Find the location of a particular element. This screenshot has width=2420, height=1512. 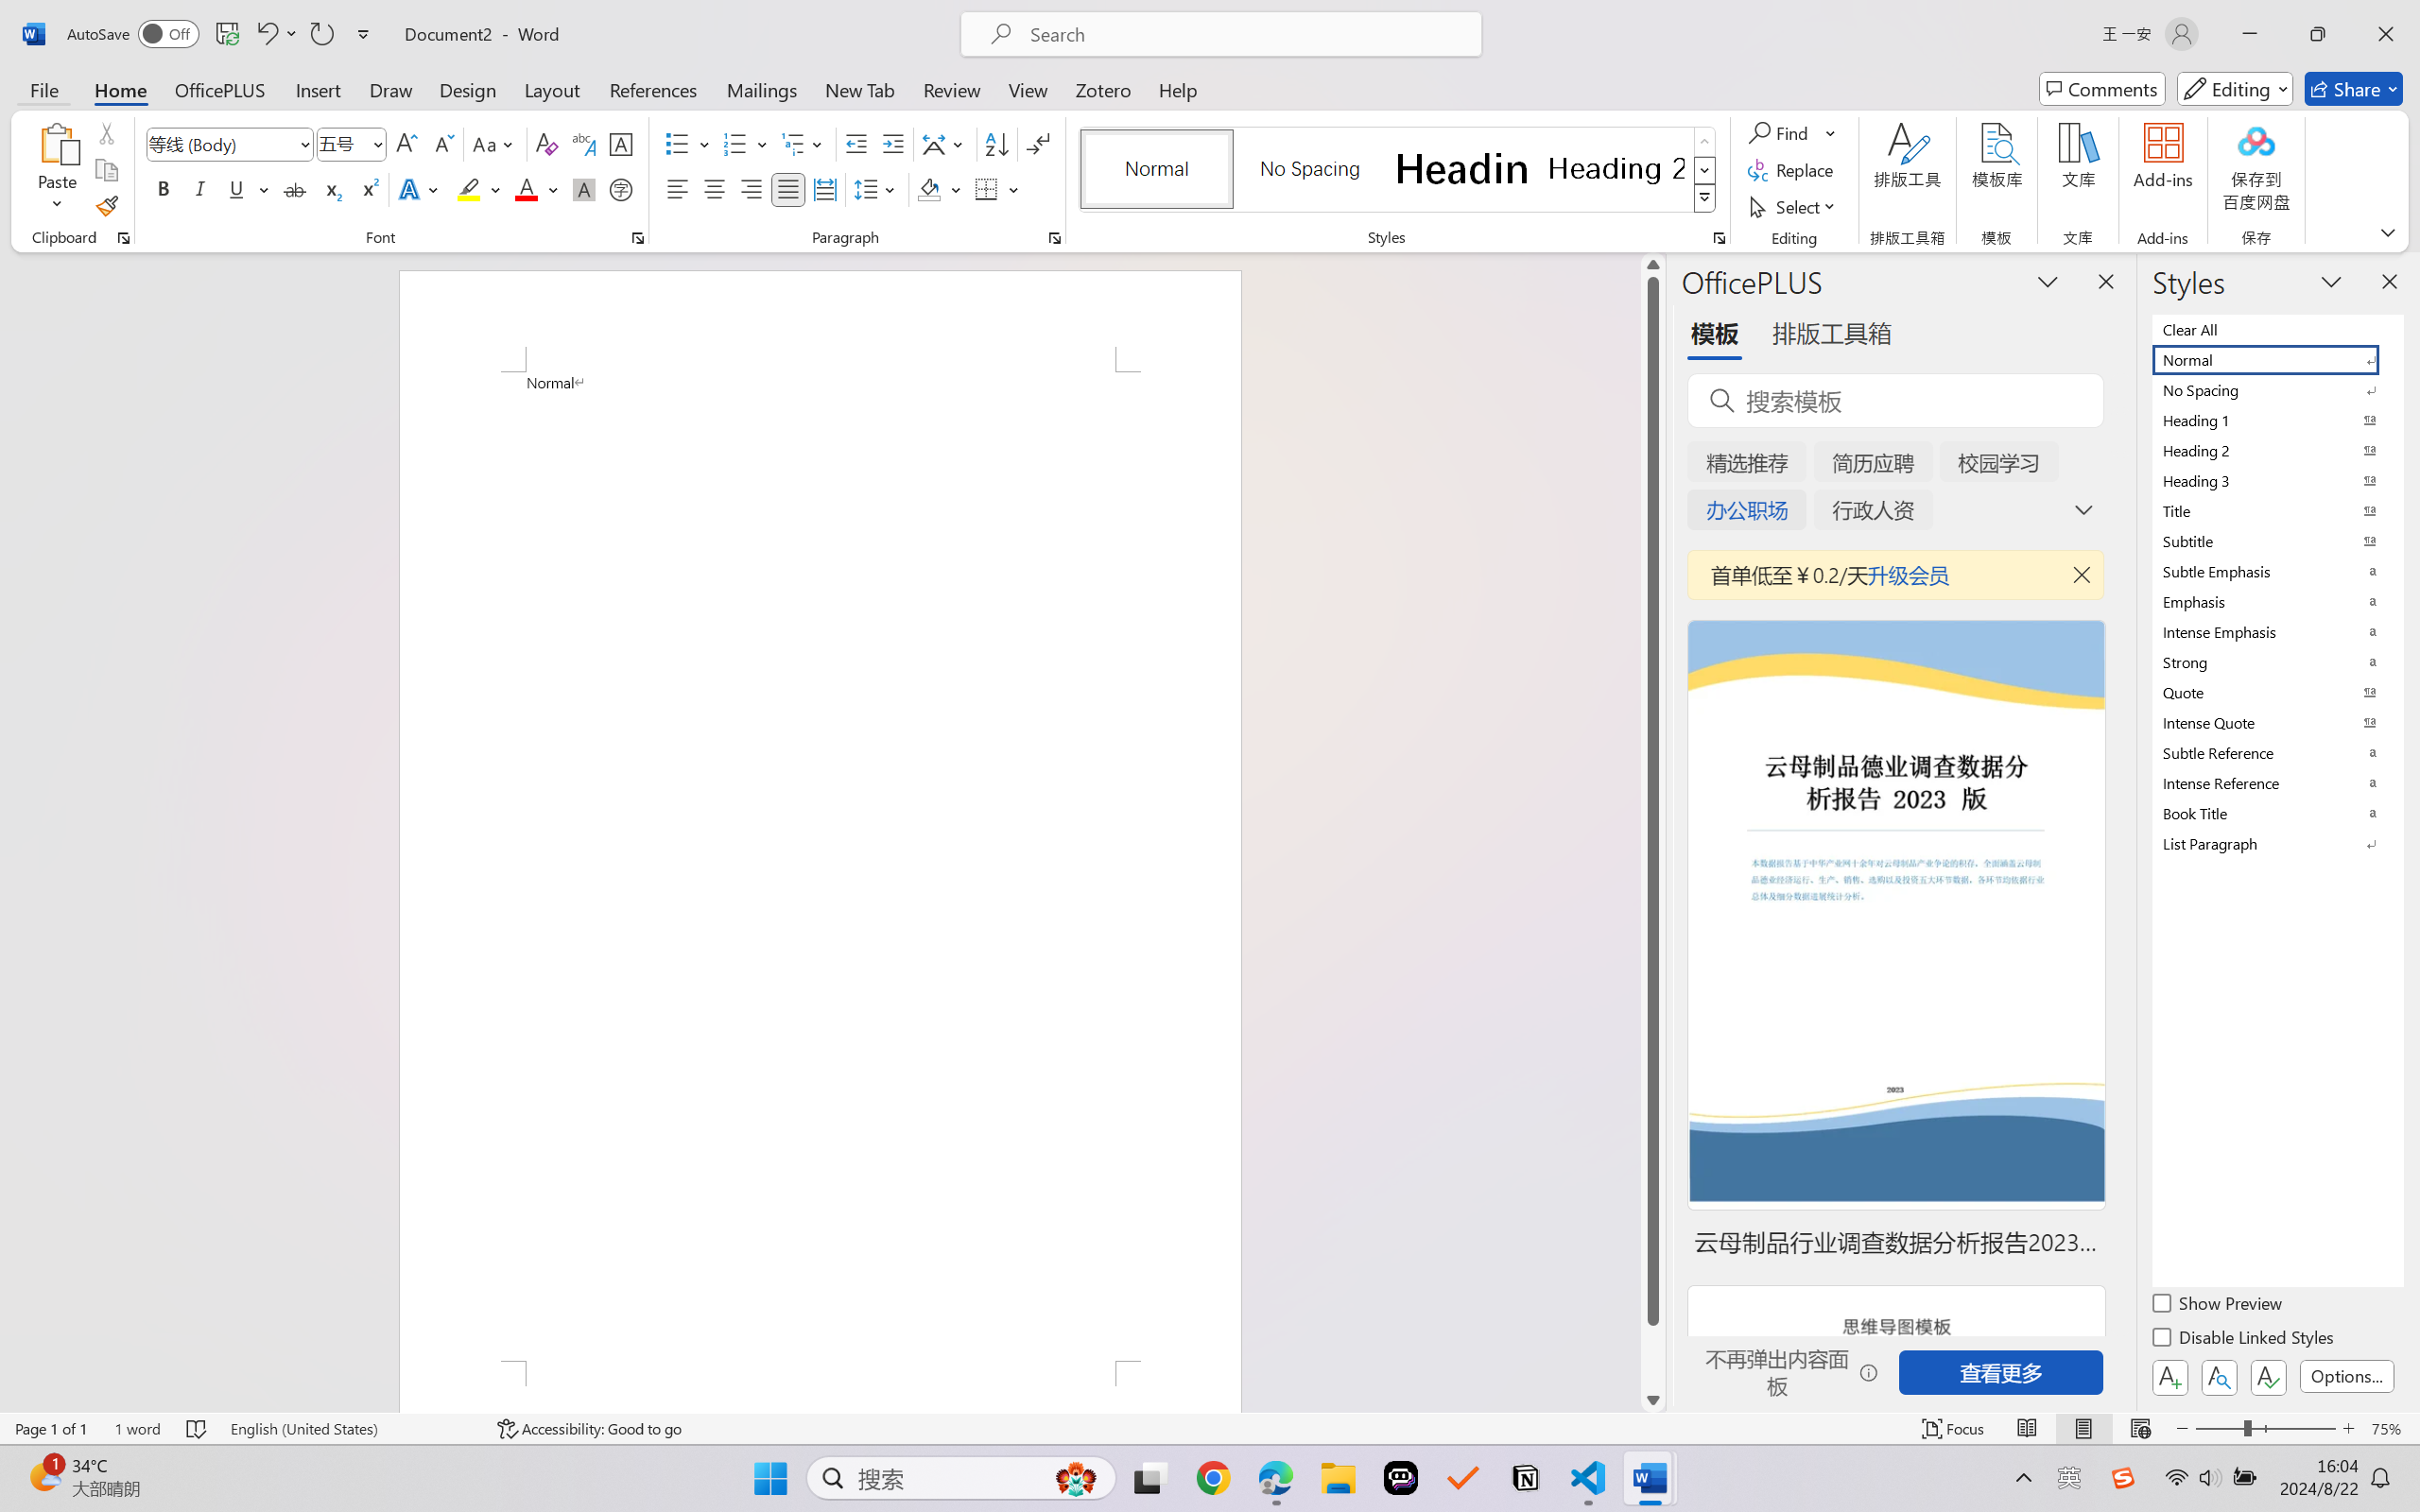

Strong is located at coordinates (2276, 661).